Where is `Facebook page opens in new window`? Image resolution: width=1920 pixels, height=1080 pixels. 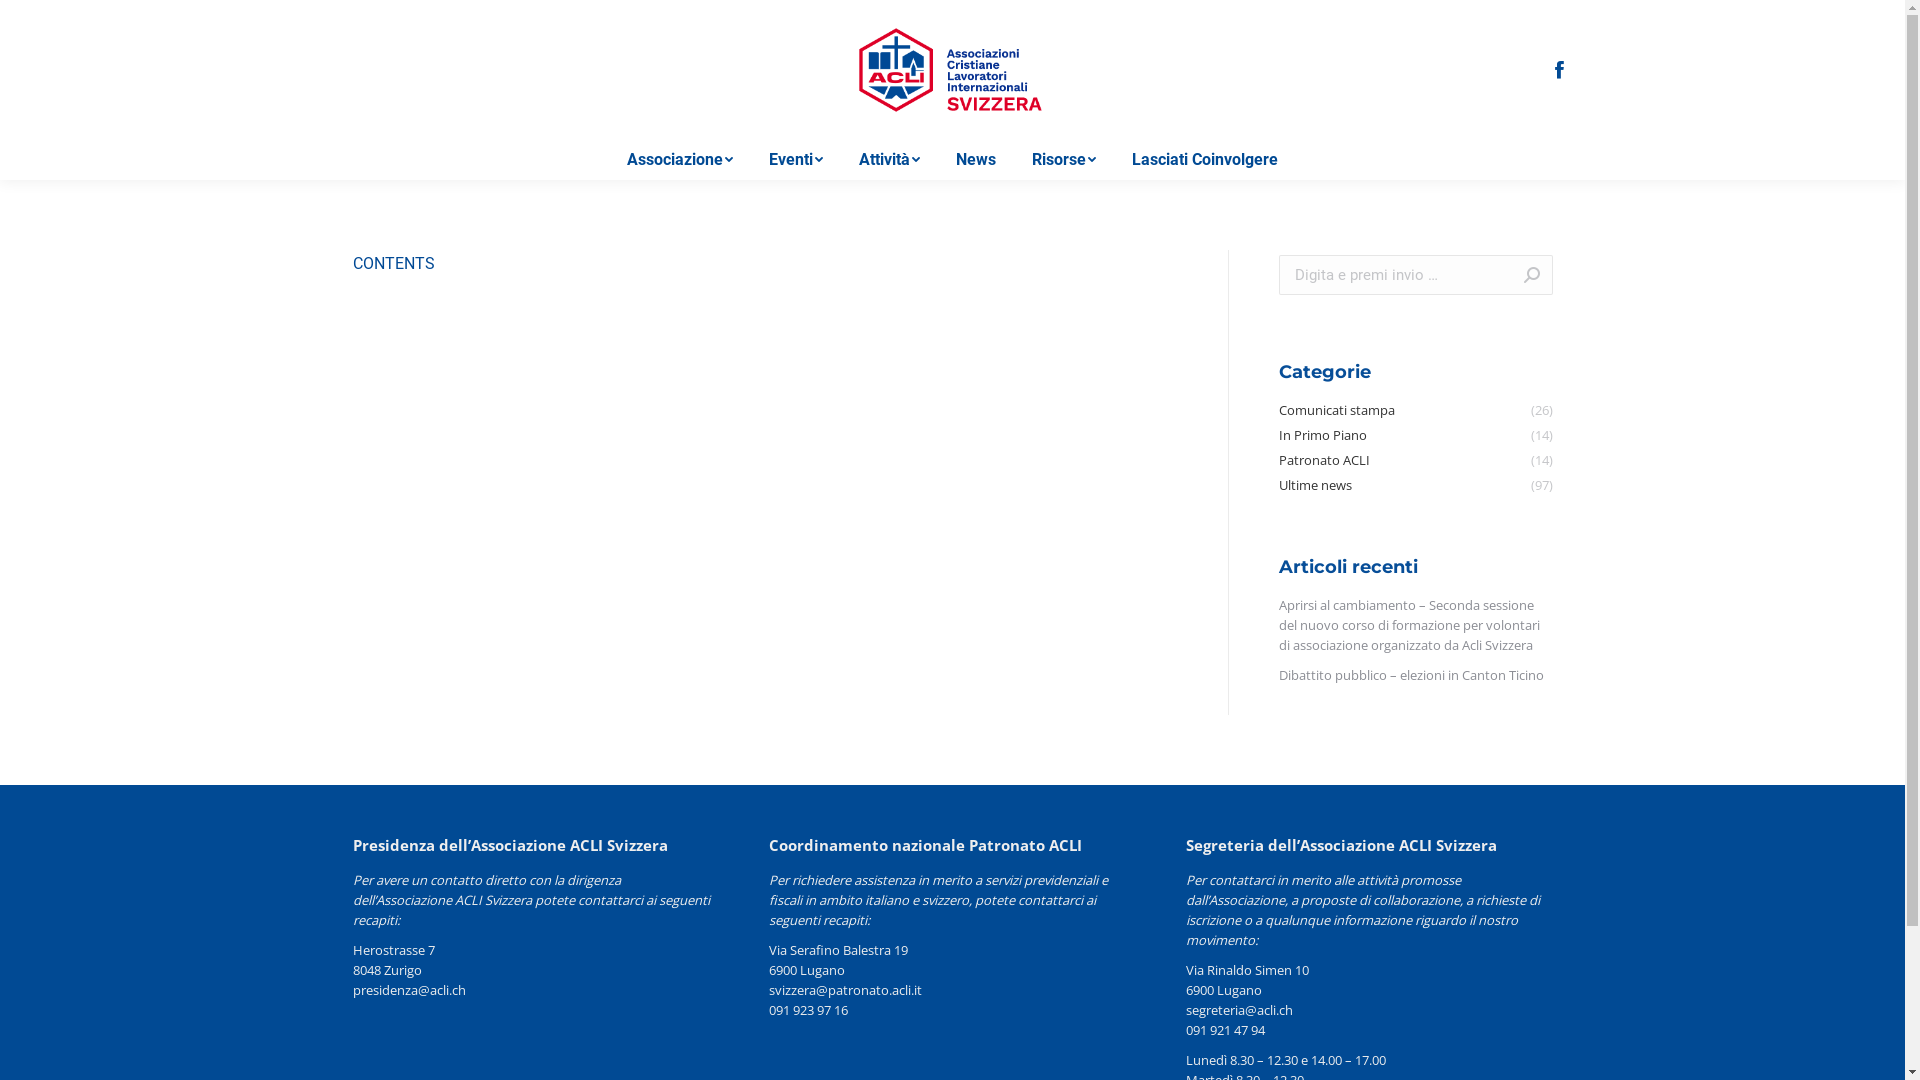 Facebook page opens in new window is located at coordinates (1559, 70).